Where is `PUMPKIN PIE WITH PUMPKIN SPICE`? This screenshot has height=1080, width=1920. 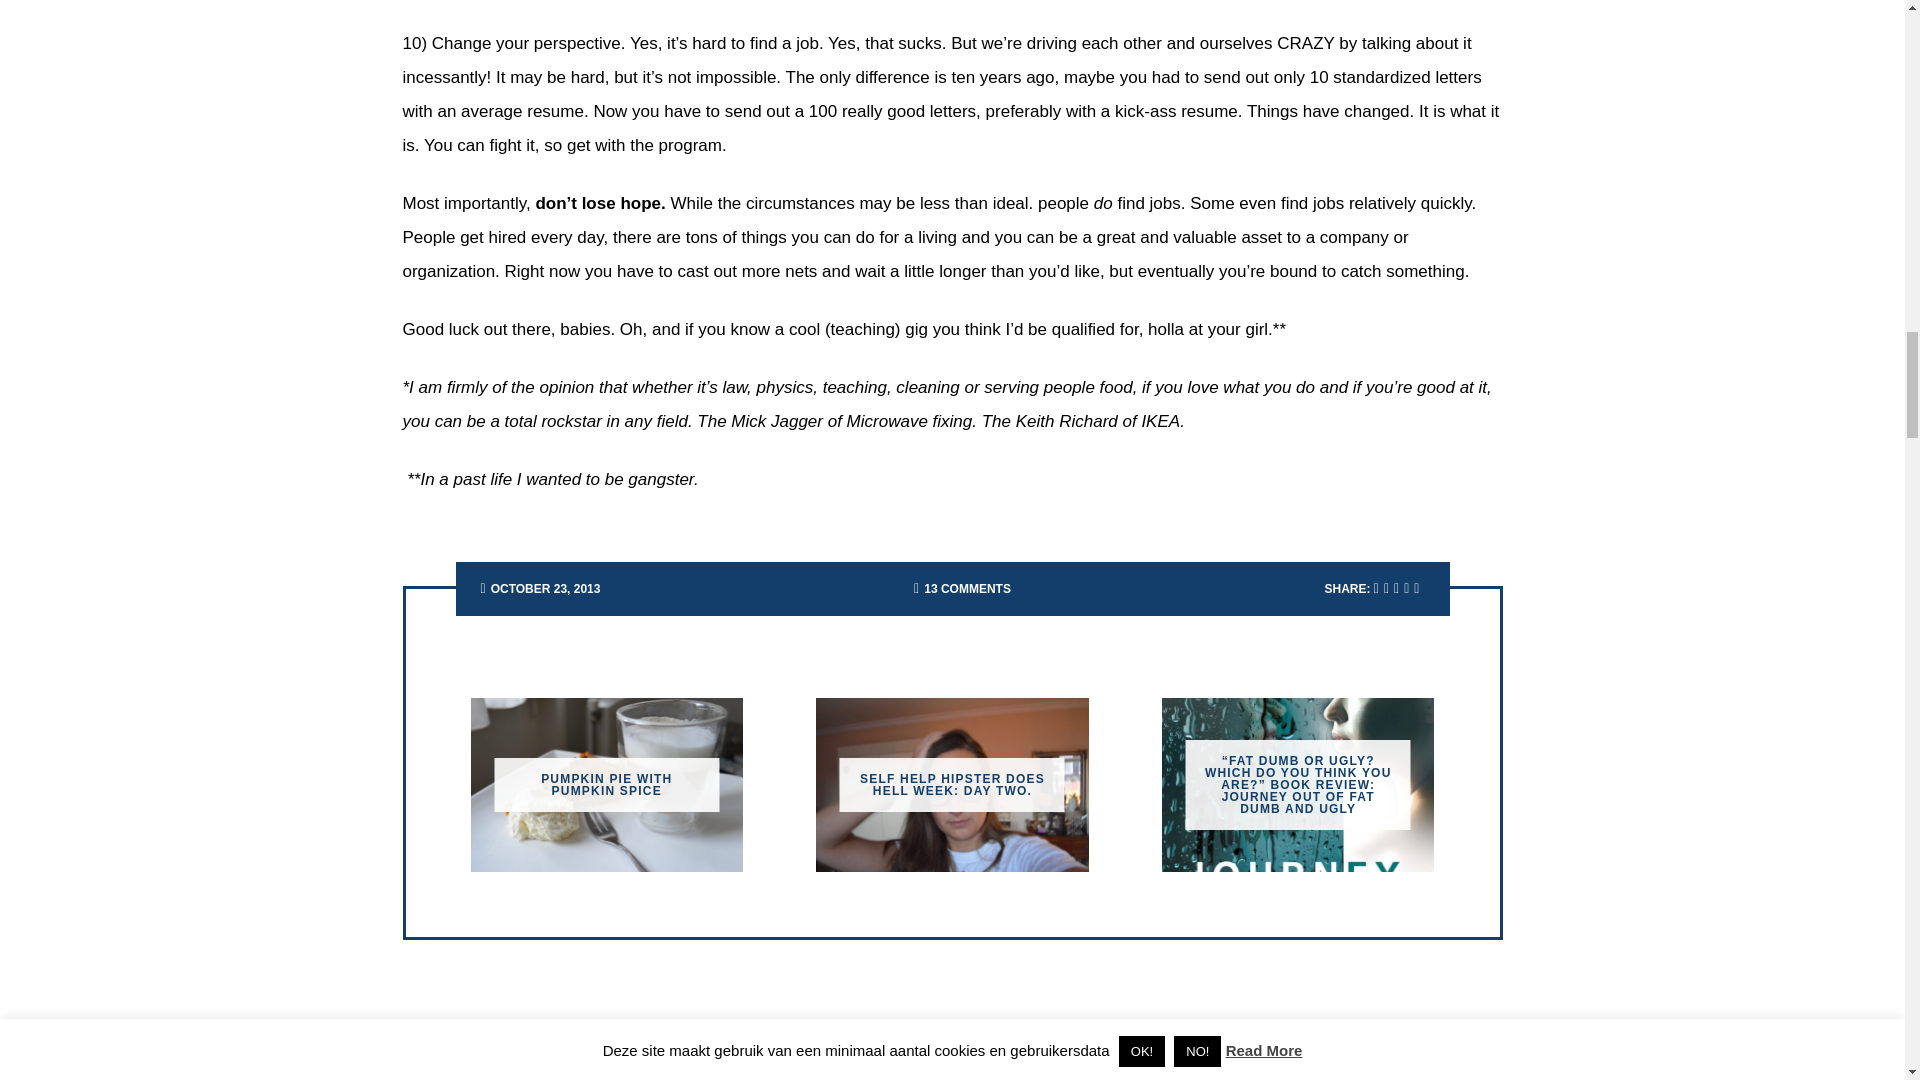
PUMPKIN PIE WITH PUMPKIN SPICE is located at coordinates (606, 785).